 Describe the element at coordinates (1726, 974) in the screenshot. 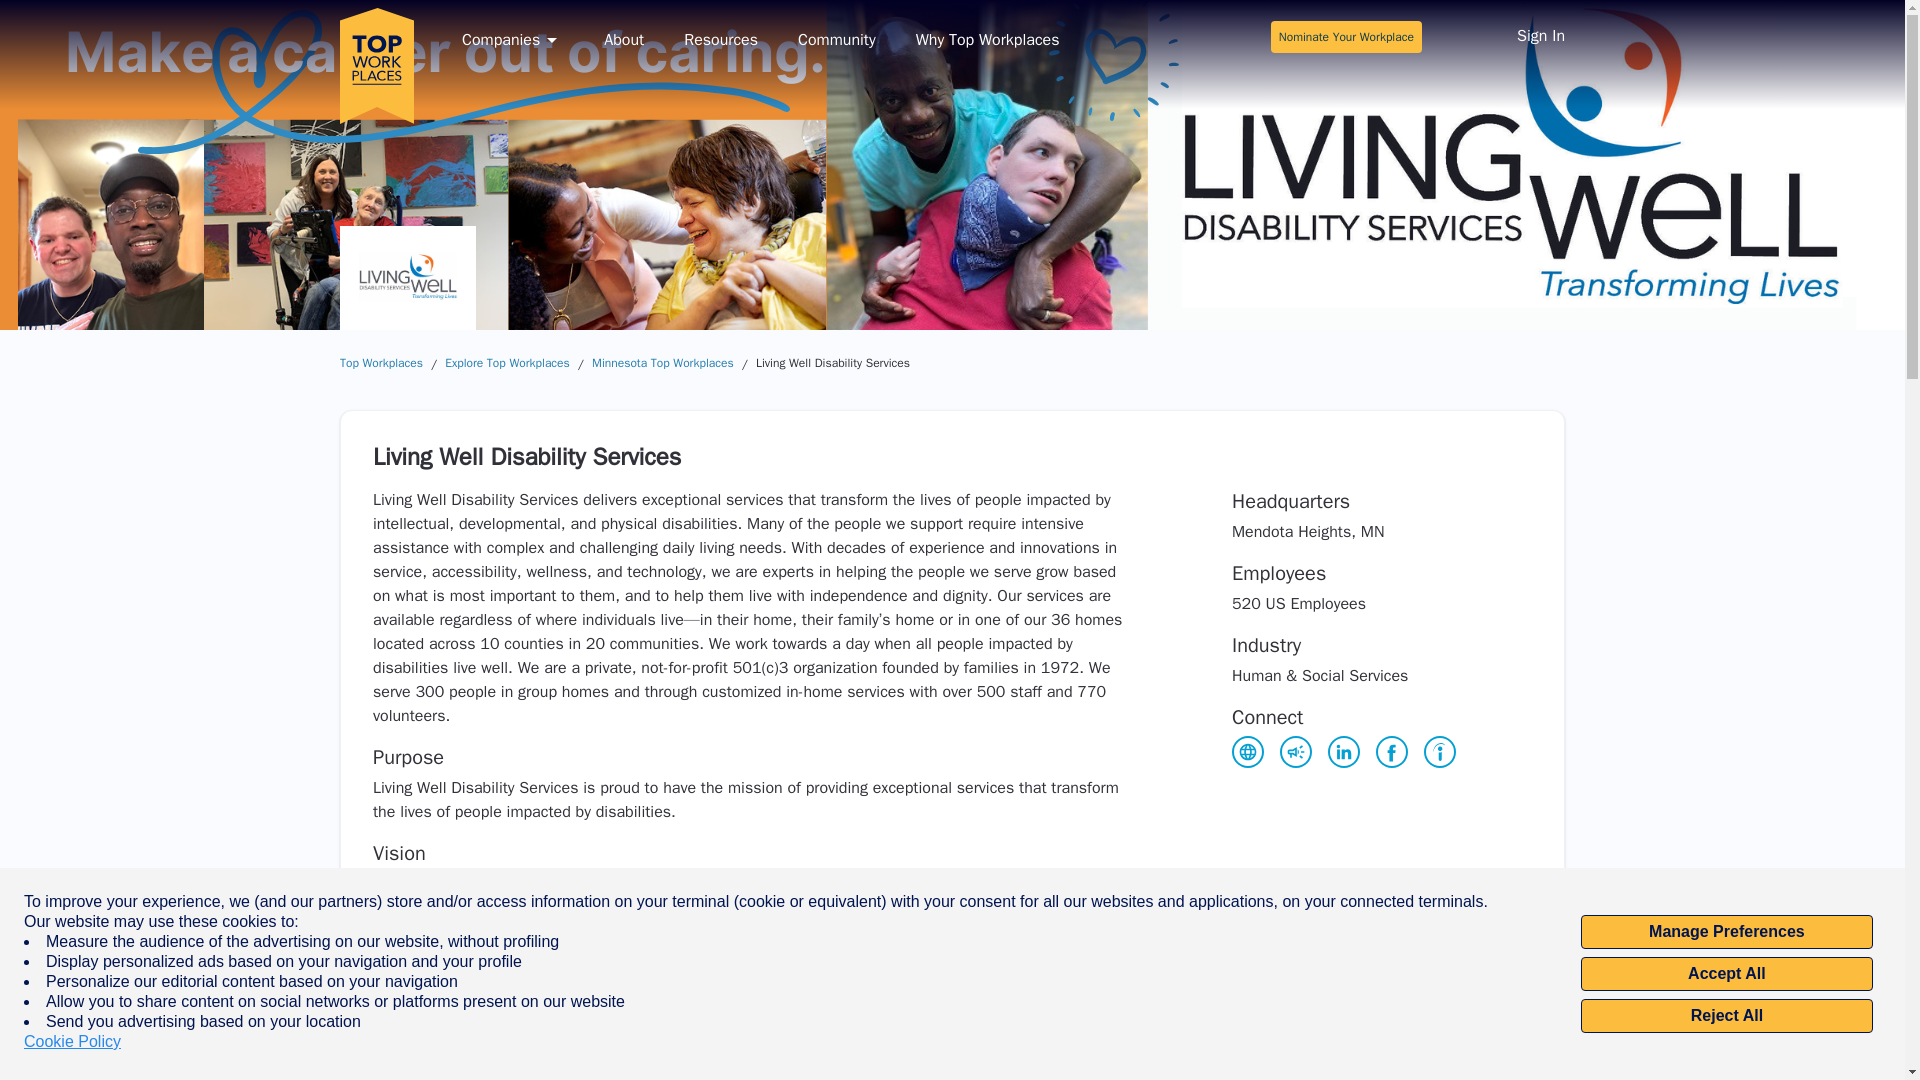

I see `Accept All` at that location.